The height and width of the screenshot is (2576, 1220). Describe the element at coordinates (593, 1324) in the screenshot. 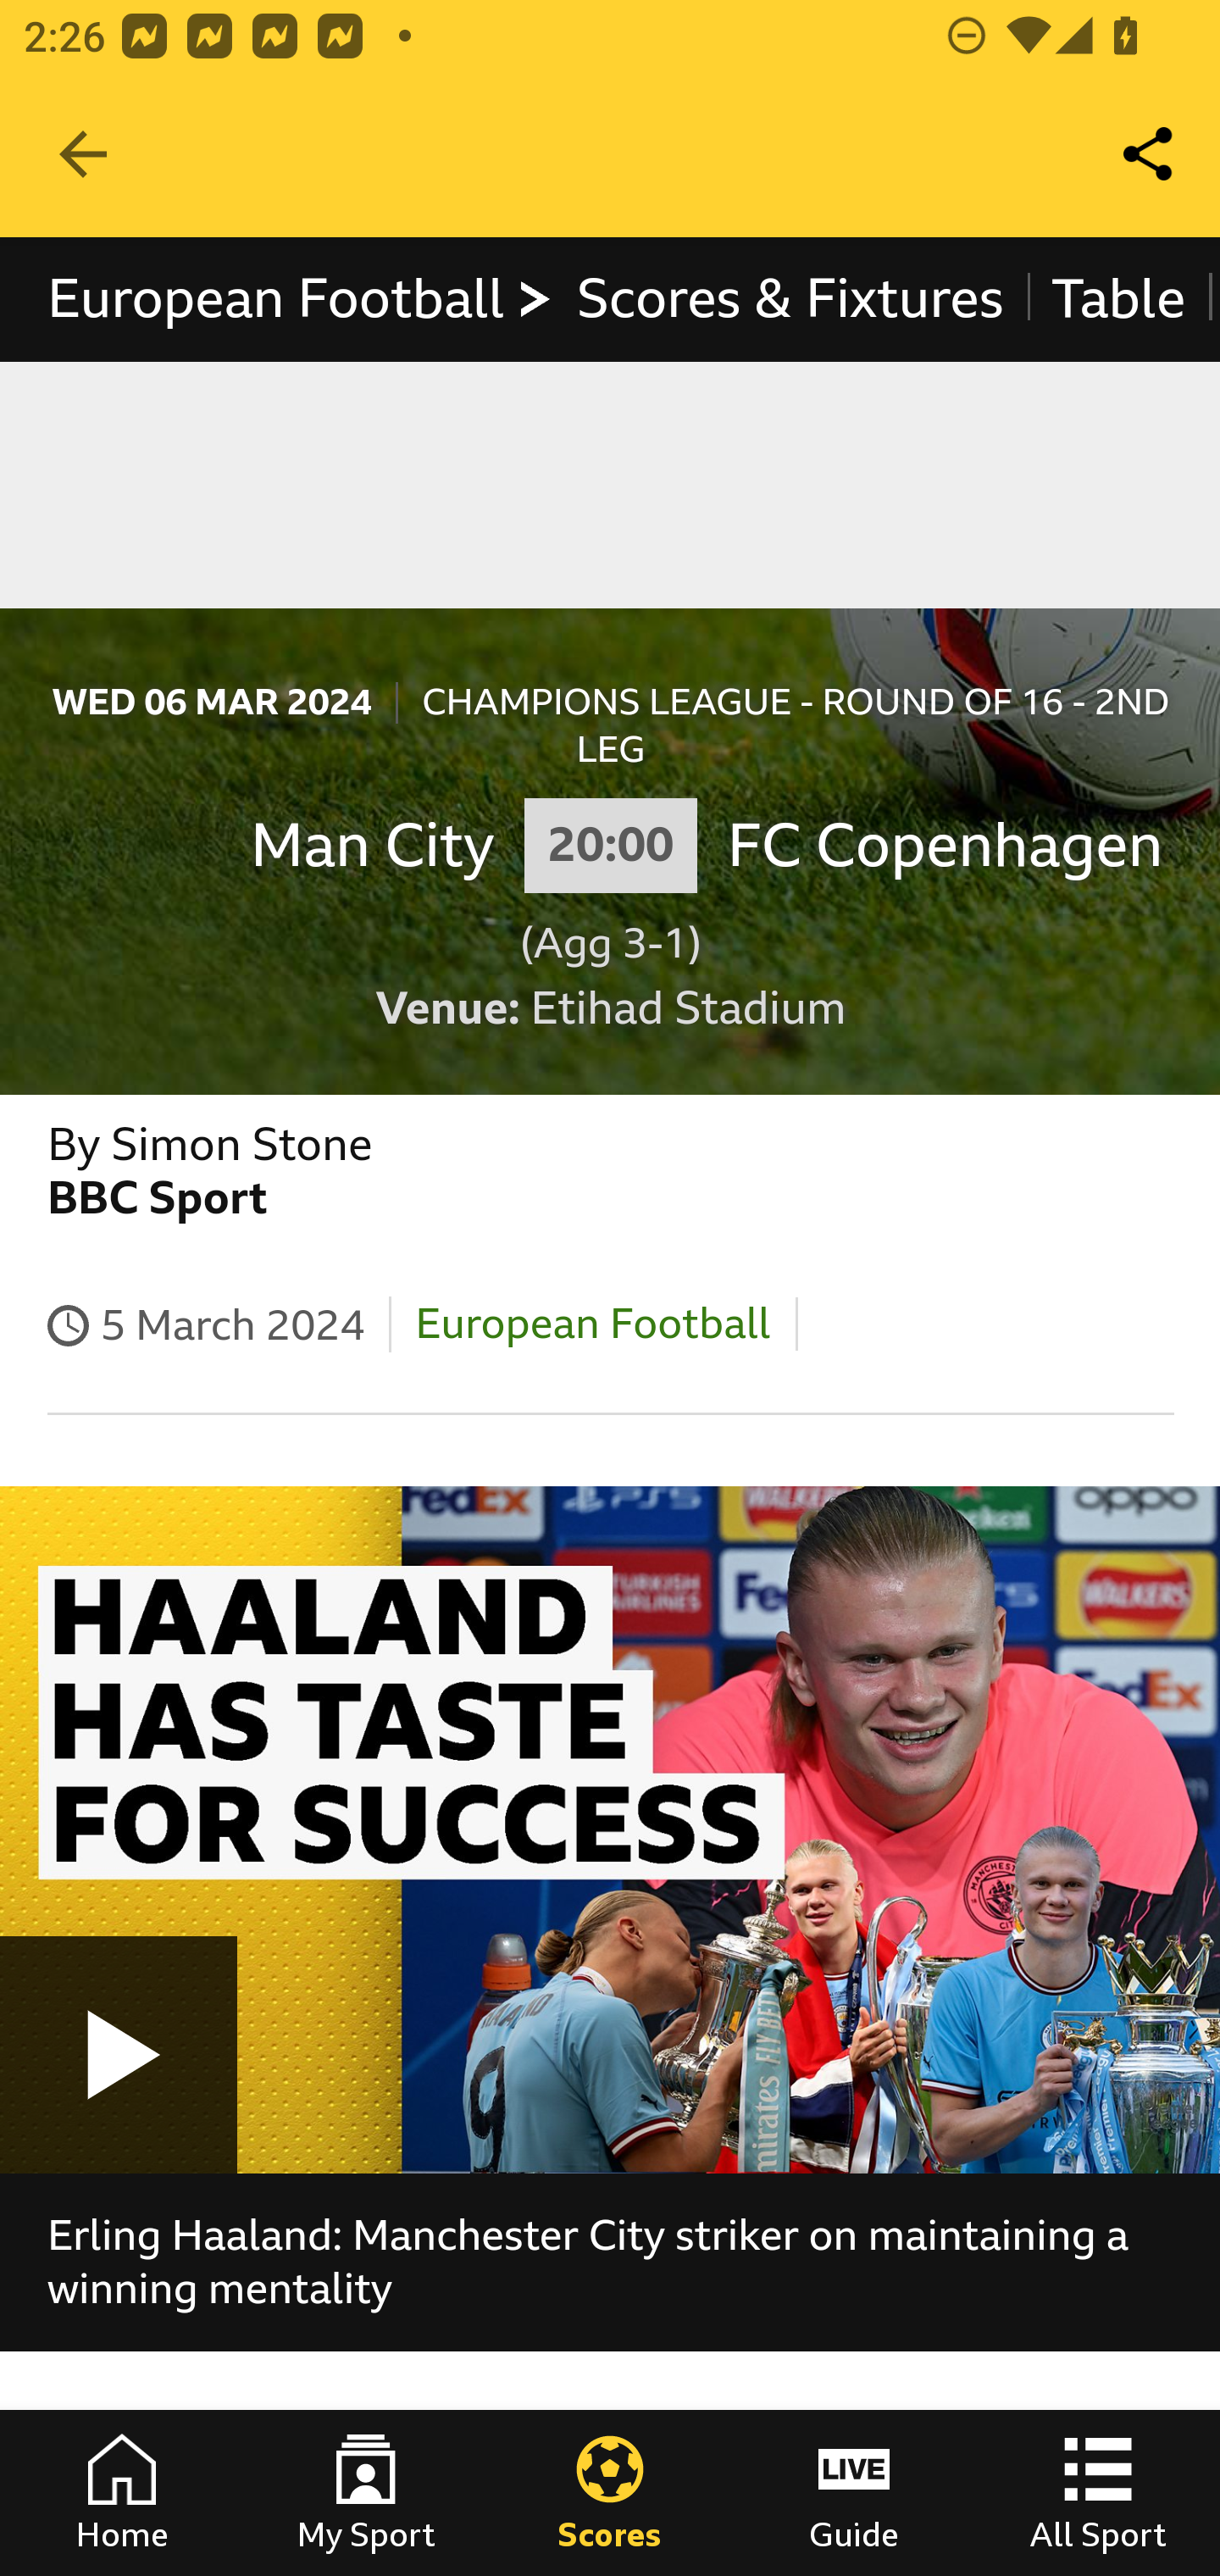

I see `European Football` at that location.